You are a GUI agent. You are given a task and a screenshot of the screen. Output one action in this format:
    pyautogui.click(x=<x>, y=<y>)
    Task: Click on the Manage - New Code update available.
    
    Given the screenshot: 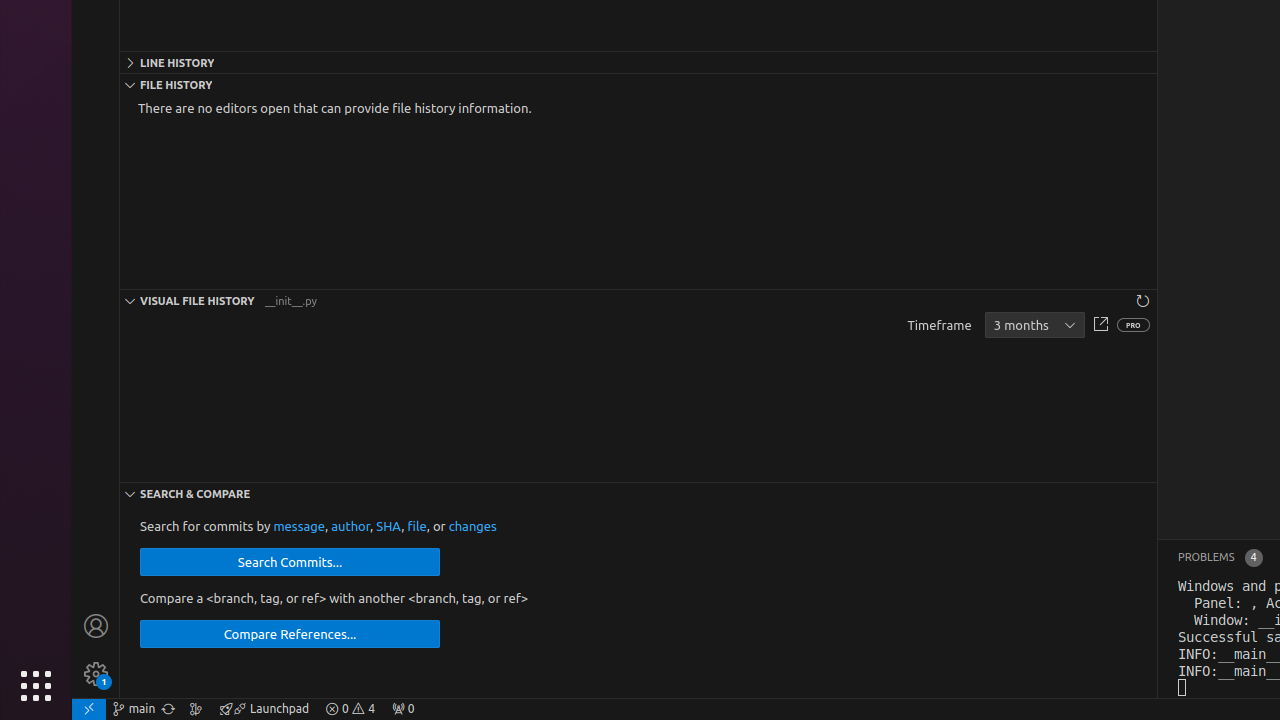 What is the action you would take?
    pyautogui.click(x=96, y=674)
    